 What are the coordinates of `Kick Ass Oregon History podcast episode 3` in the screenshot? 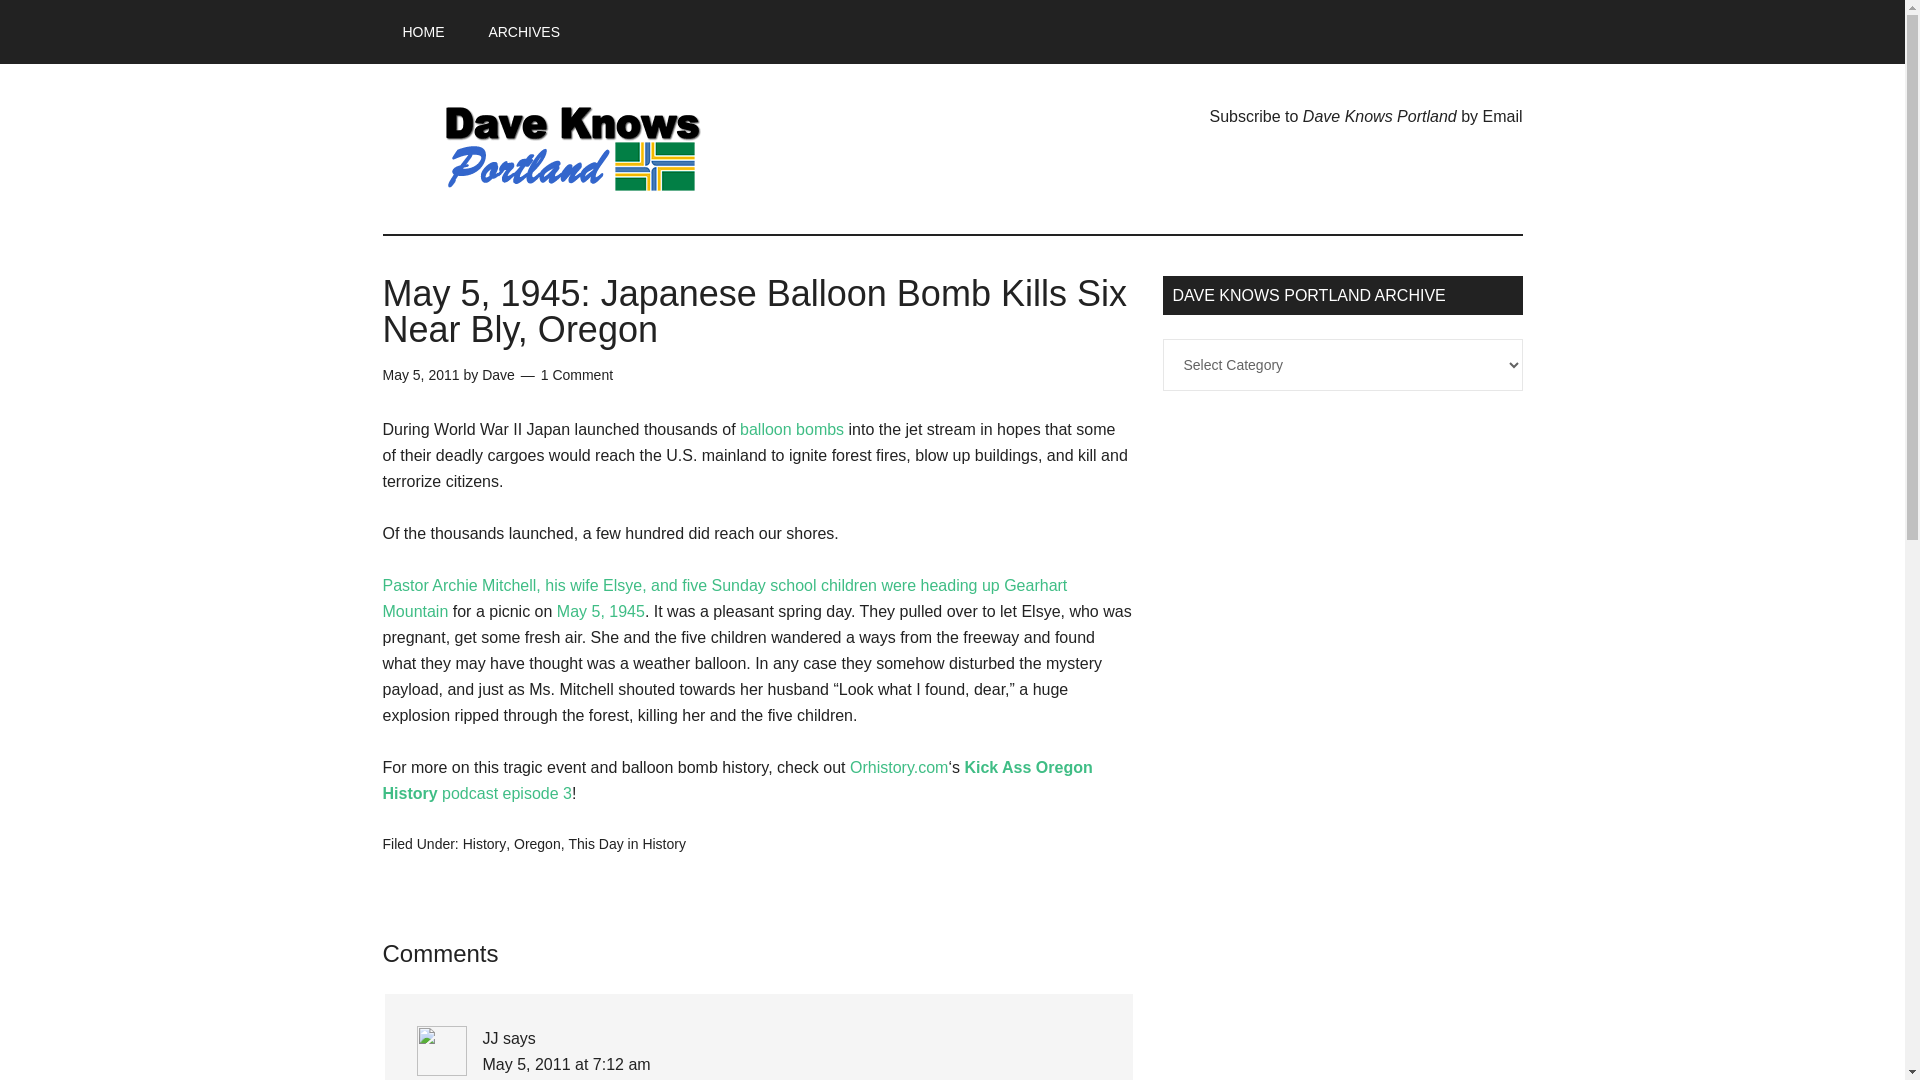 It's located at (737, 780).